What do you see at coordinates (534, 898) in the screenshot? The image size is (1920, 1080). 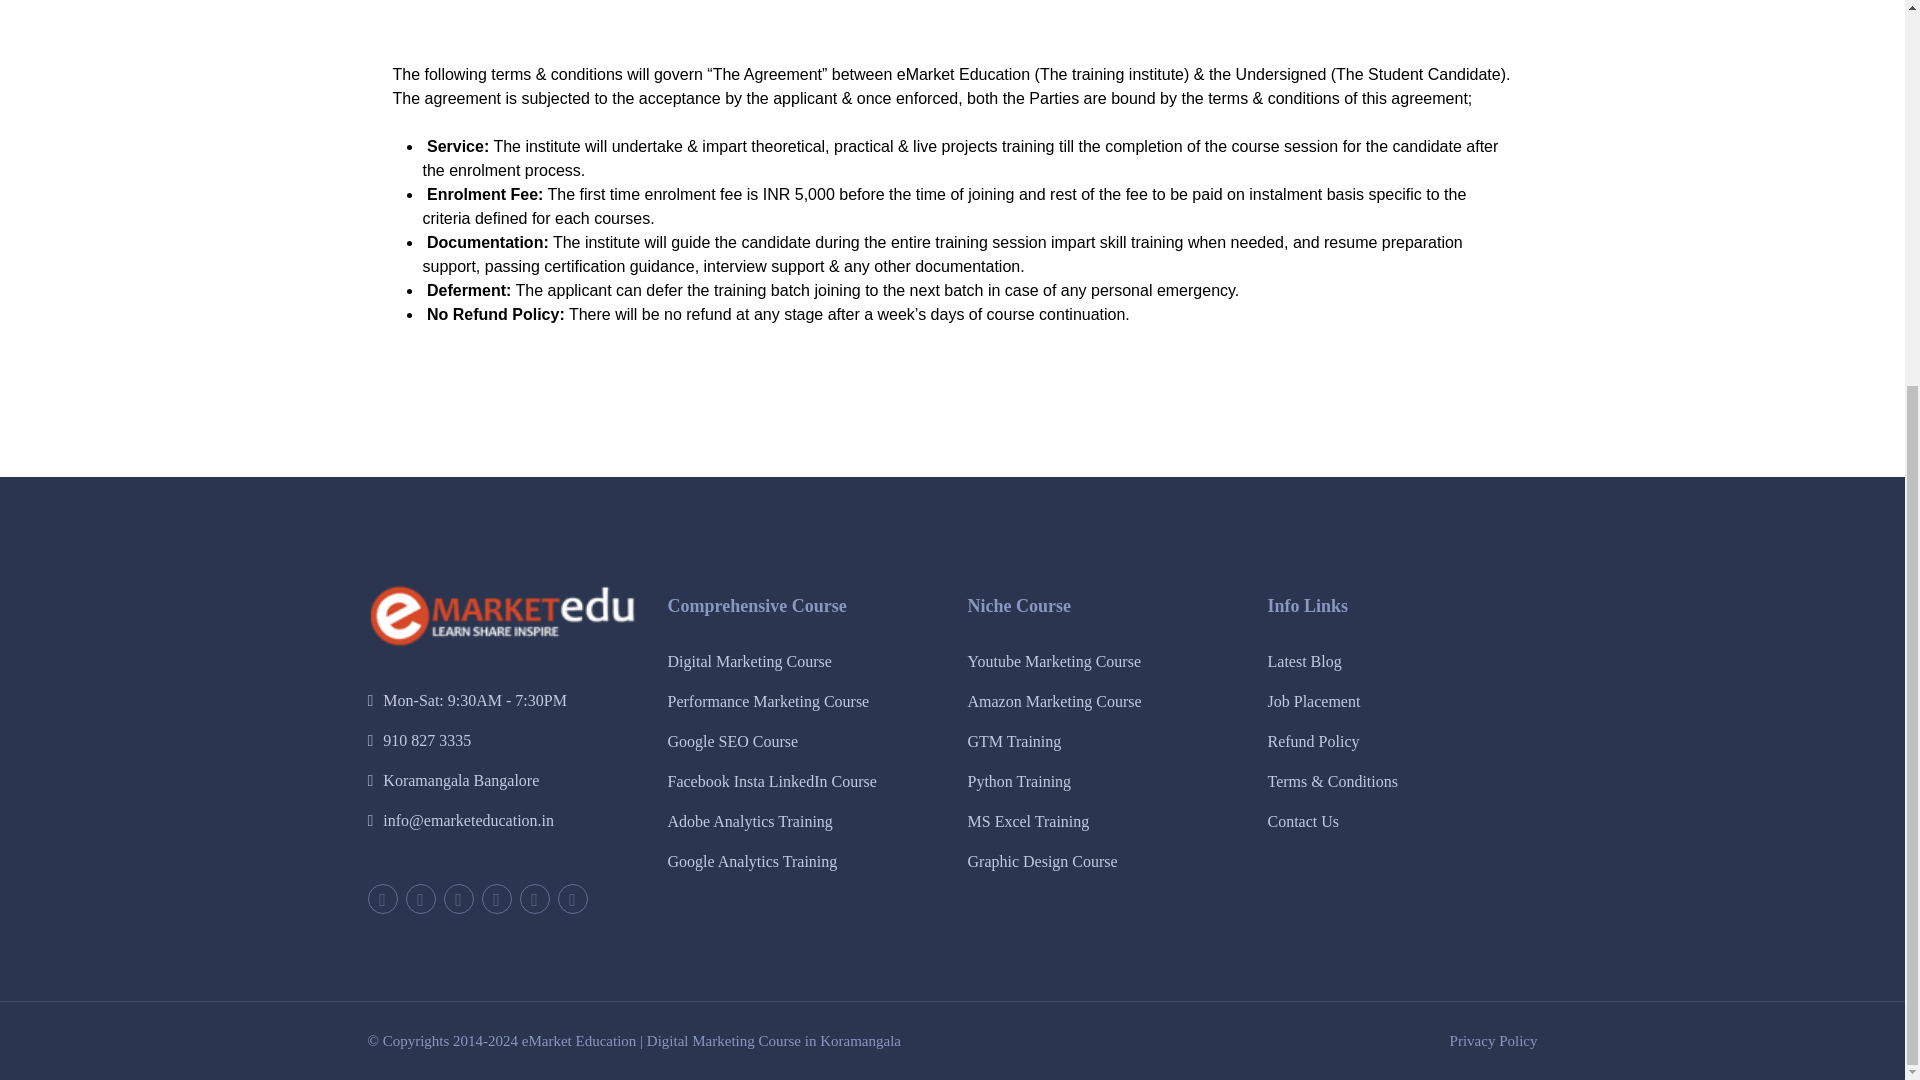 I see `linkedin-in` at bounding box center [534, 898].